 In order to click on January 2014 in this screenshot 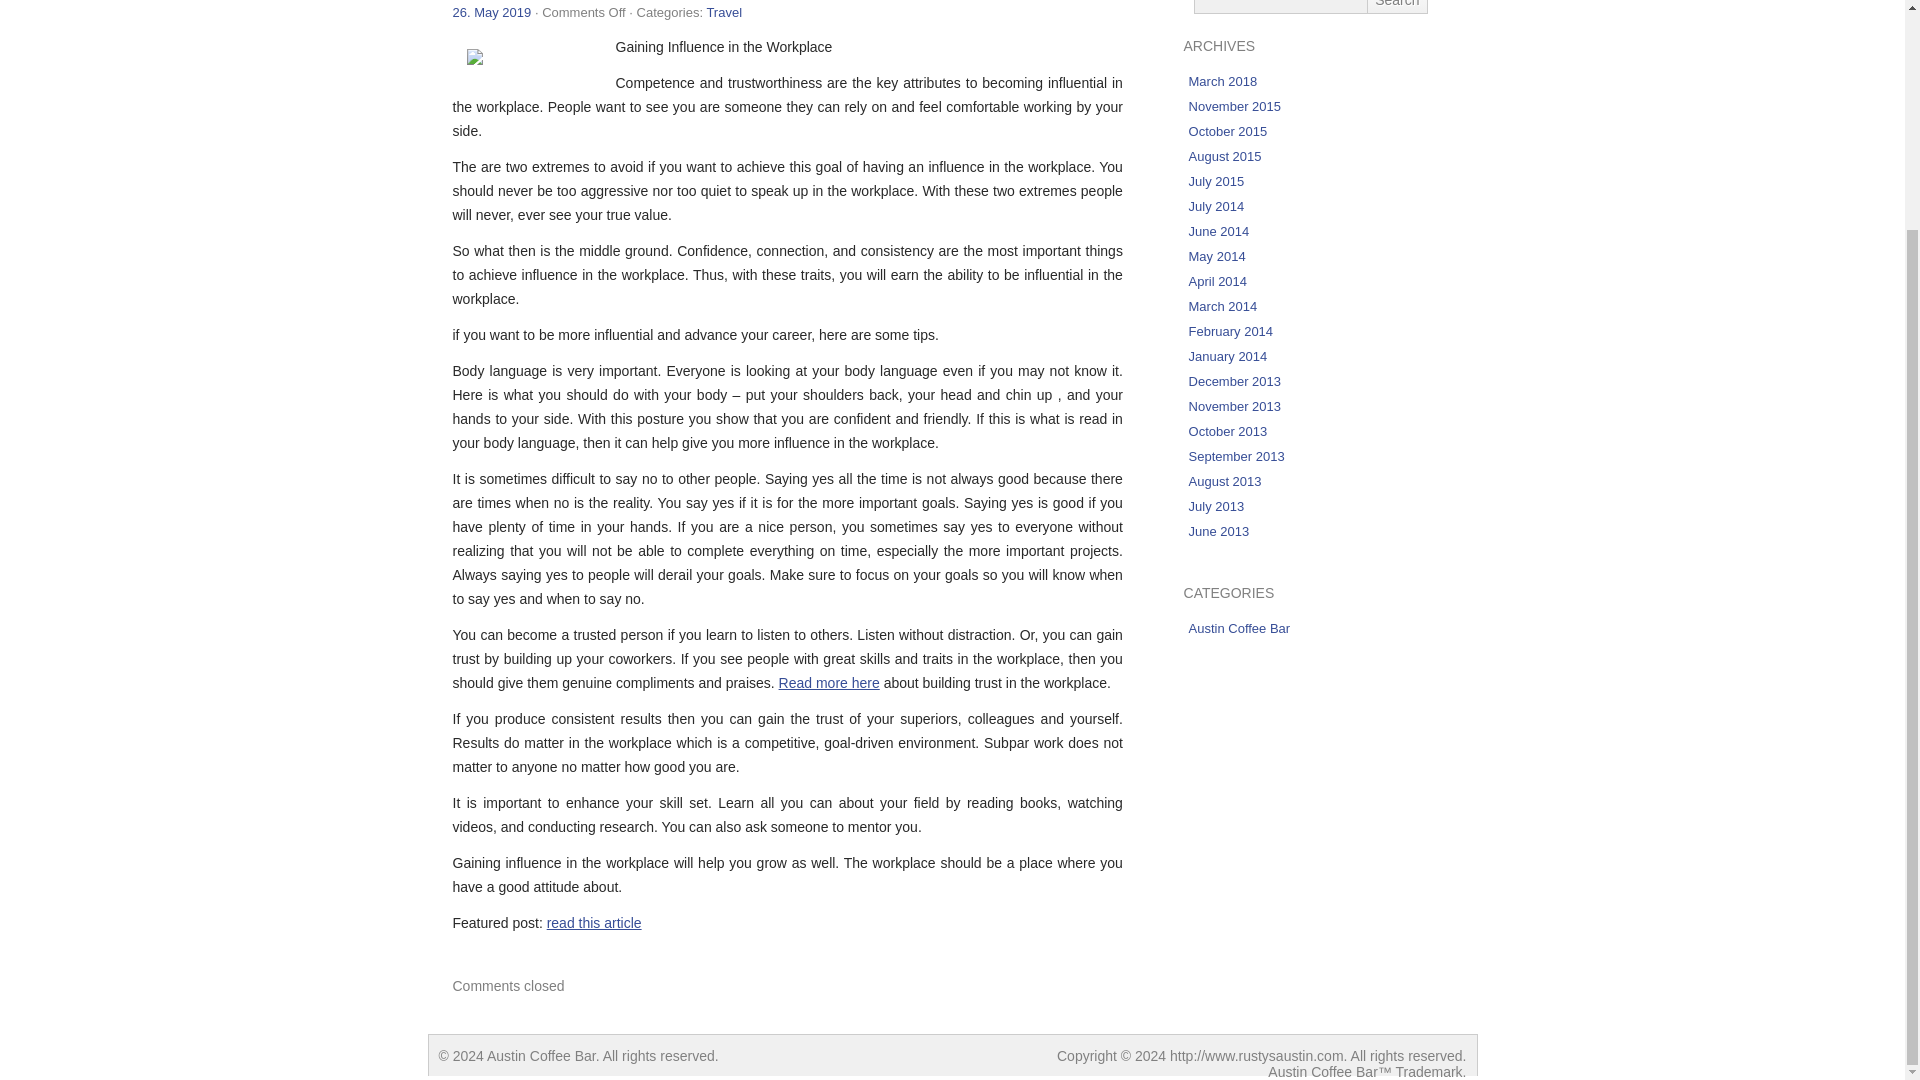, I will do `click(1228, 356)`.